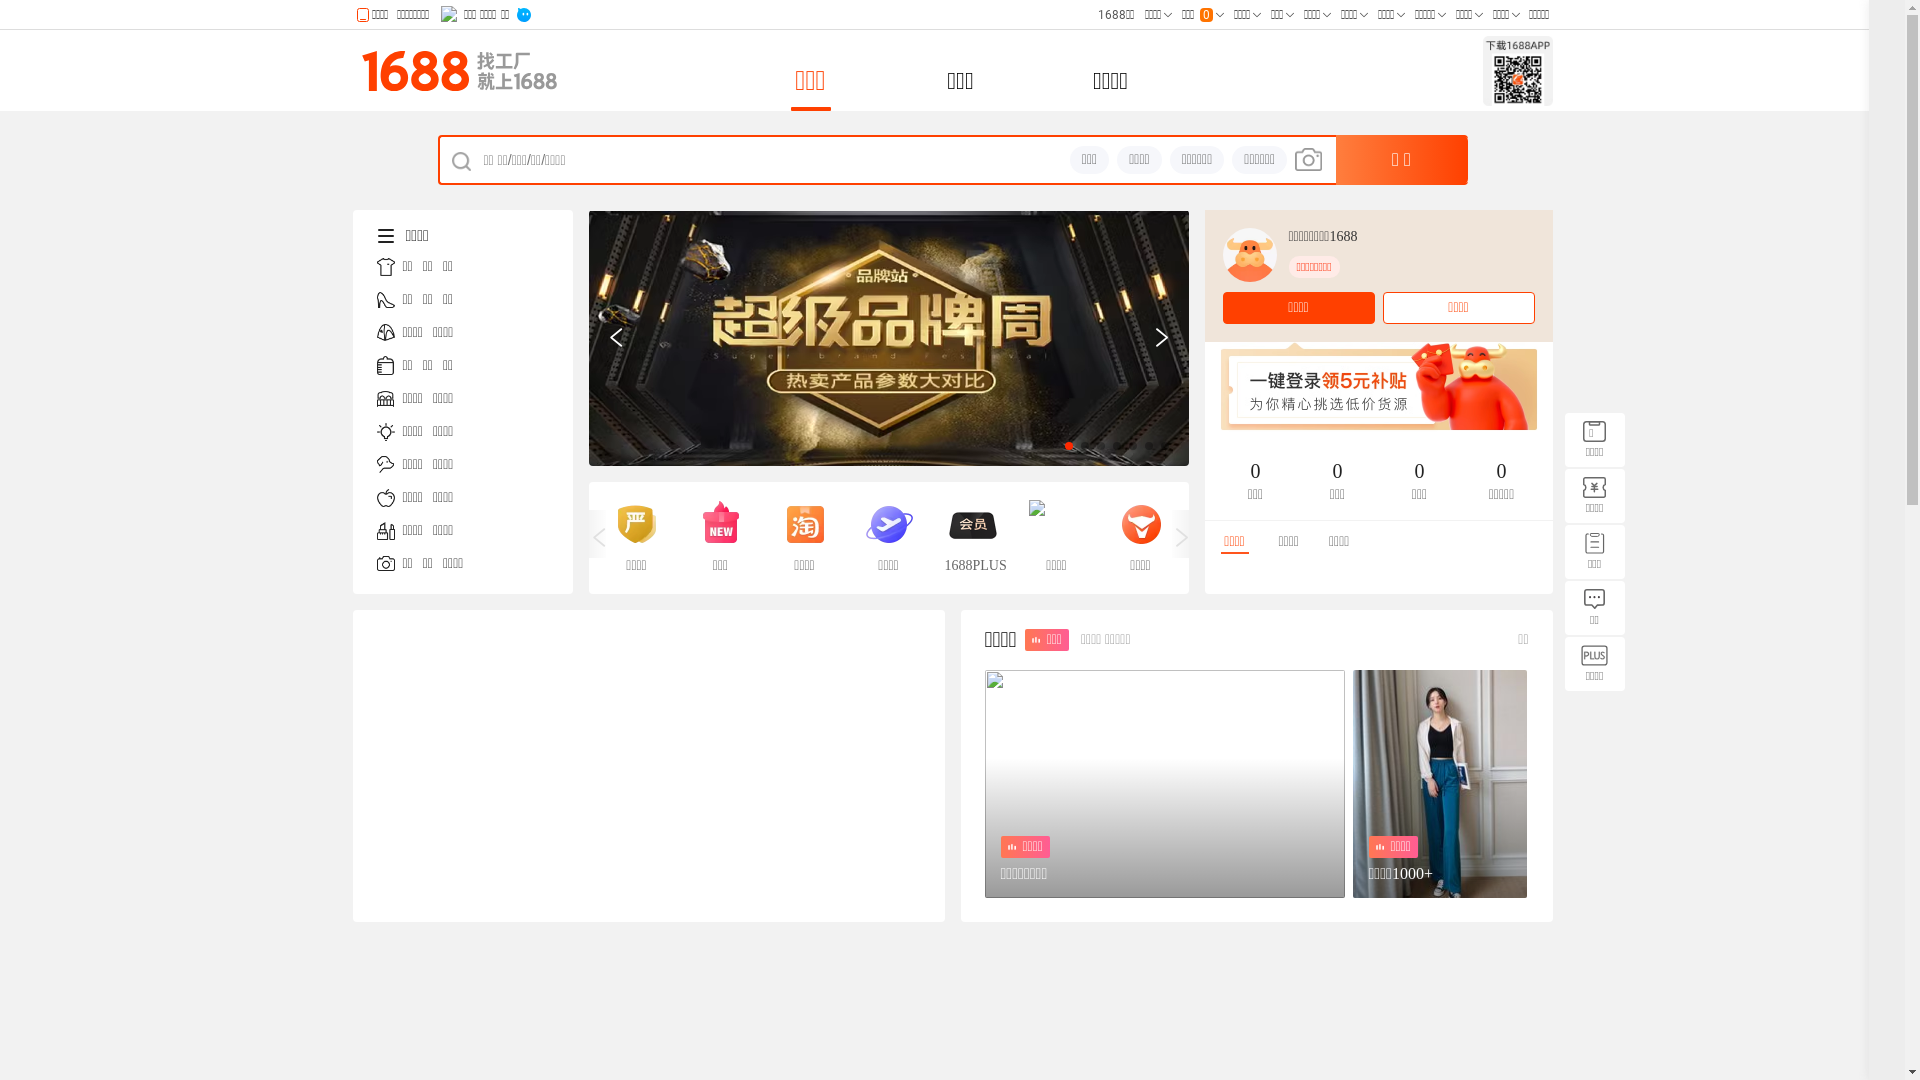 This screenshot has width=1920, height=1080. I want to click on 1688PLUS, so click(972, 538).